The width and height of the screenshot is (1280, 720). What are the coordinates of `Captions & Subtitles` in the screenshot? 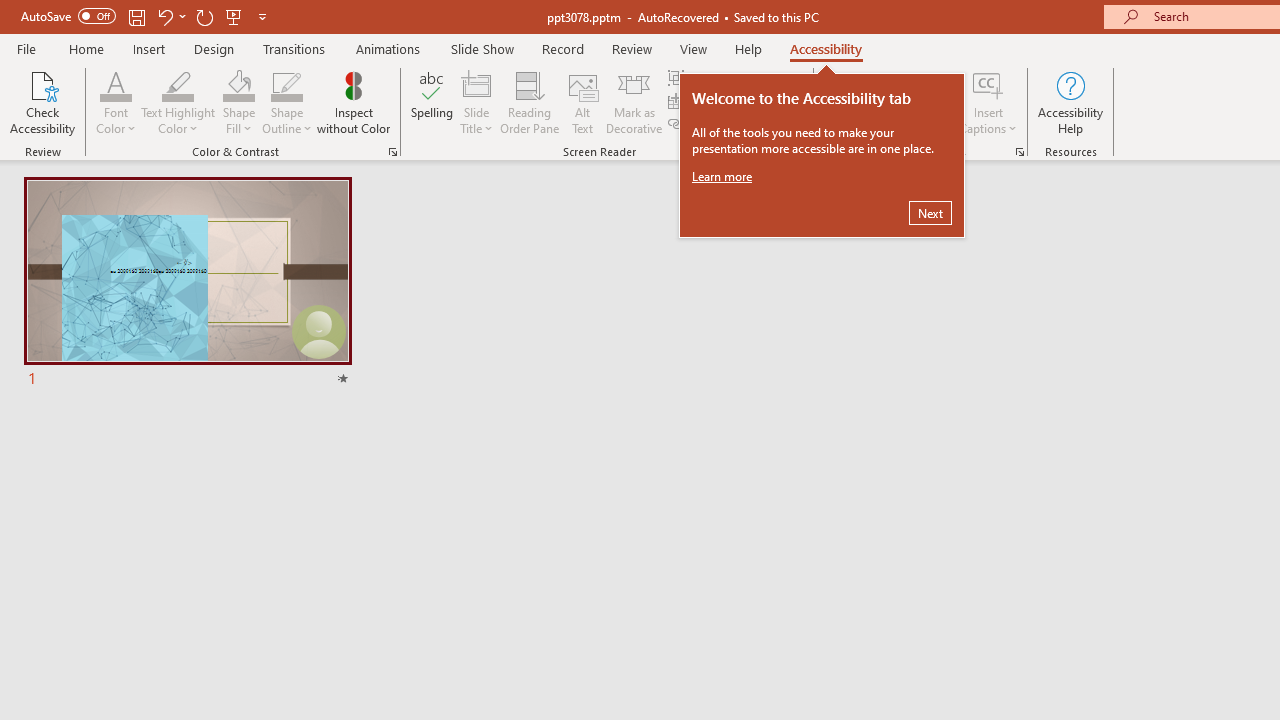 It's located at (1020, 152).